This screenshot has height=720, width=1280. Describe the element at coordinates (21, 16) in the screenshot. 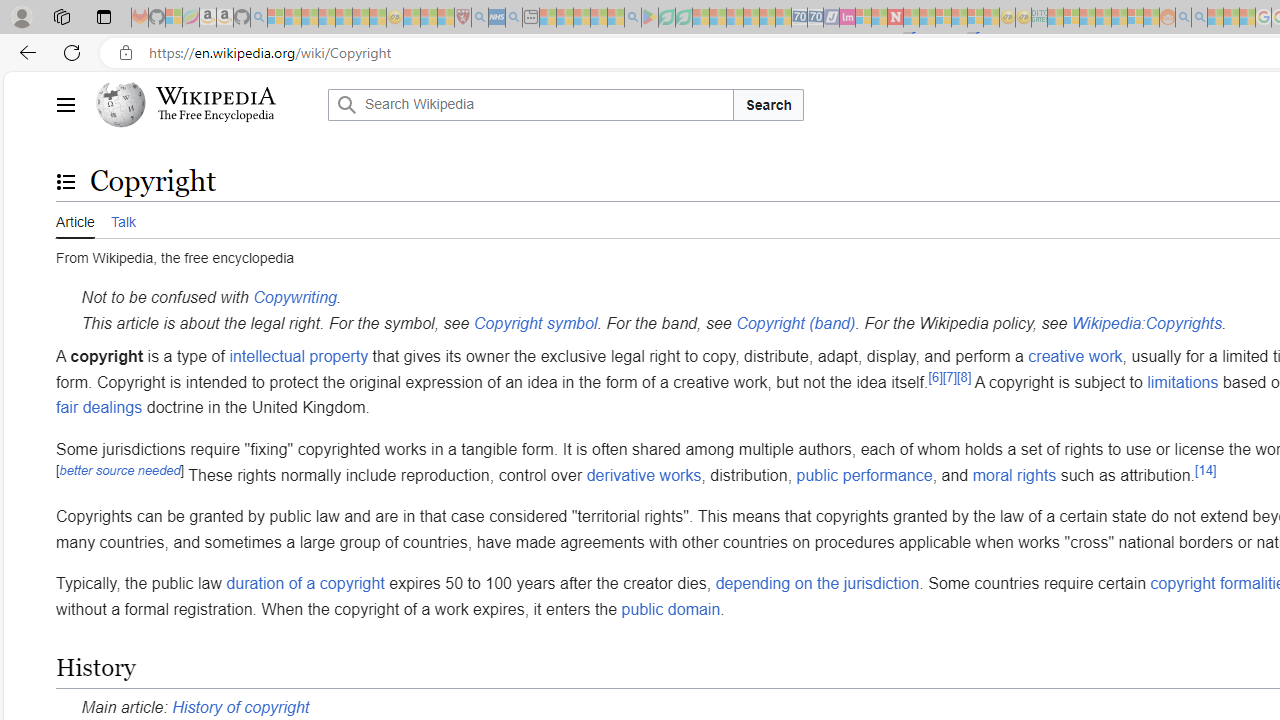

I see `Personal Profile` at that location.